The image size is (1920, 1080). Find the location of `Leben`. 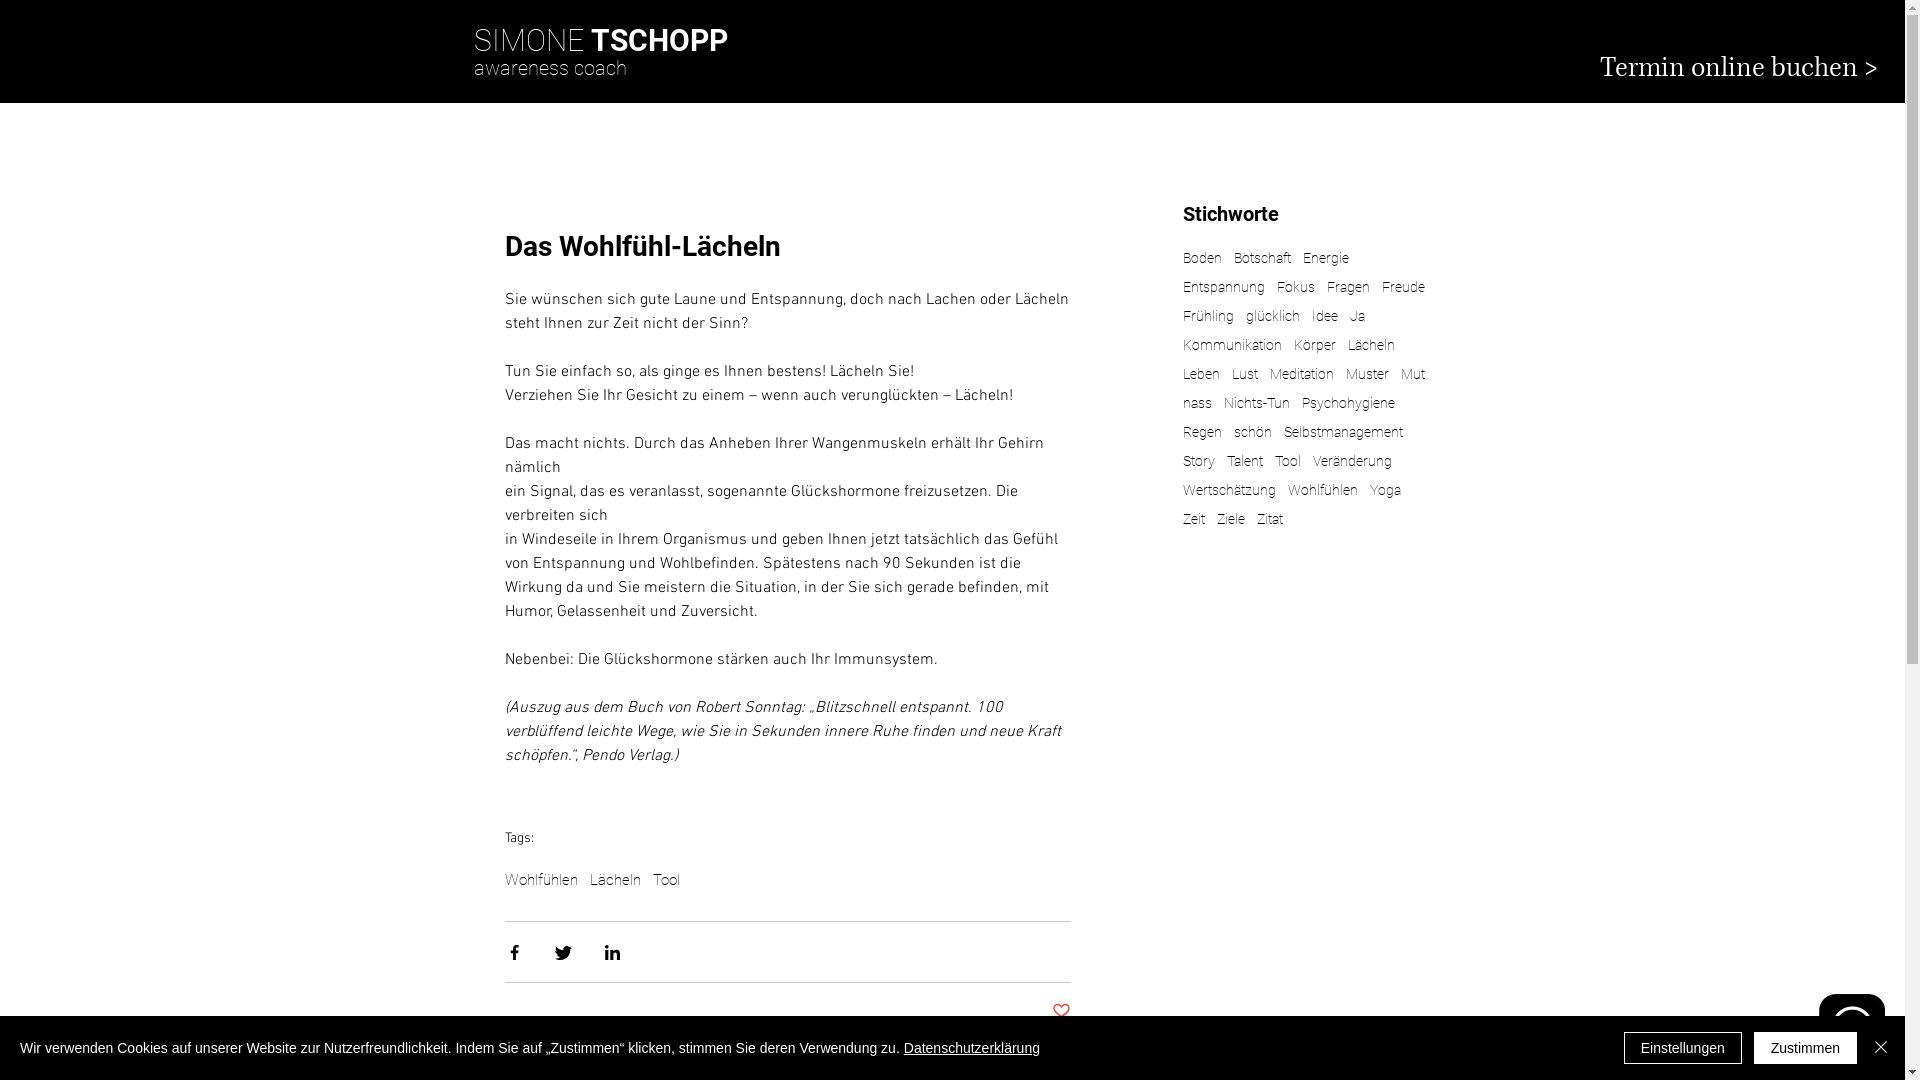

Leben is located at coordinates (1200, 374).